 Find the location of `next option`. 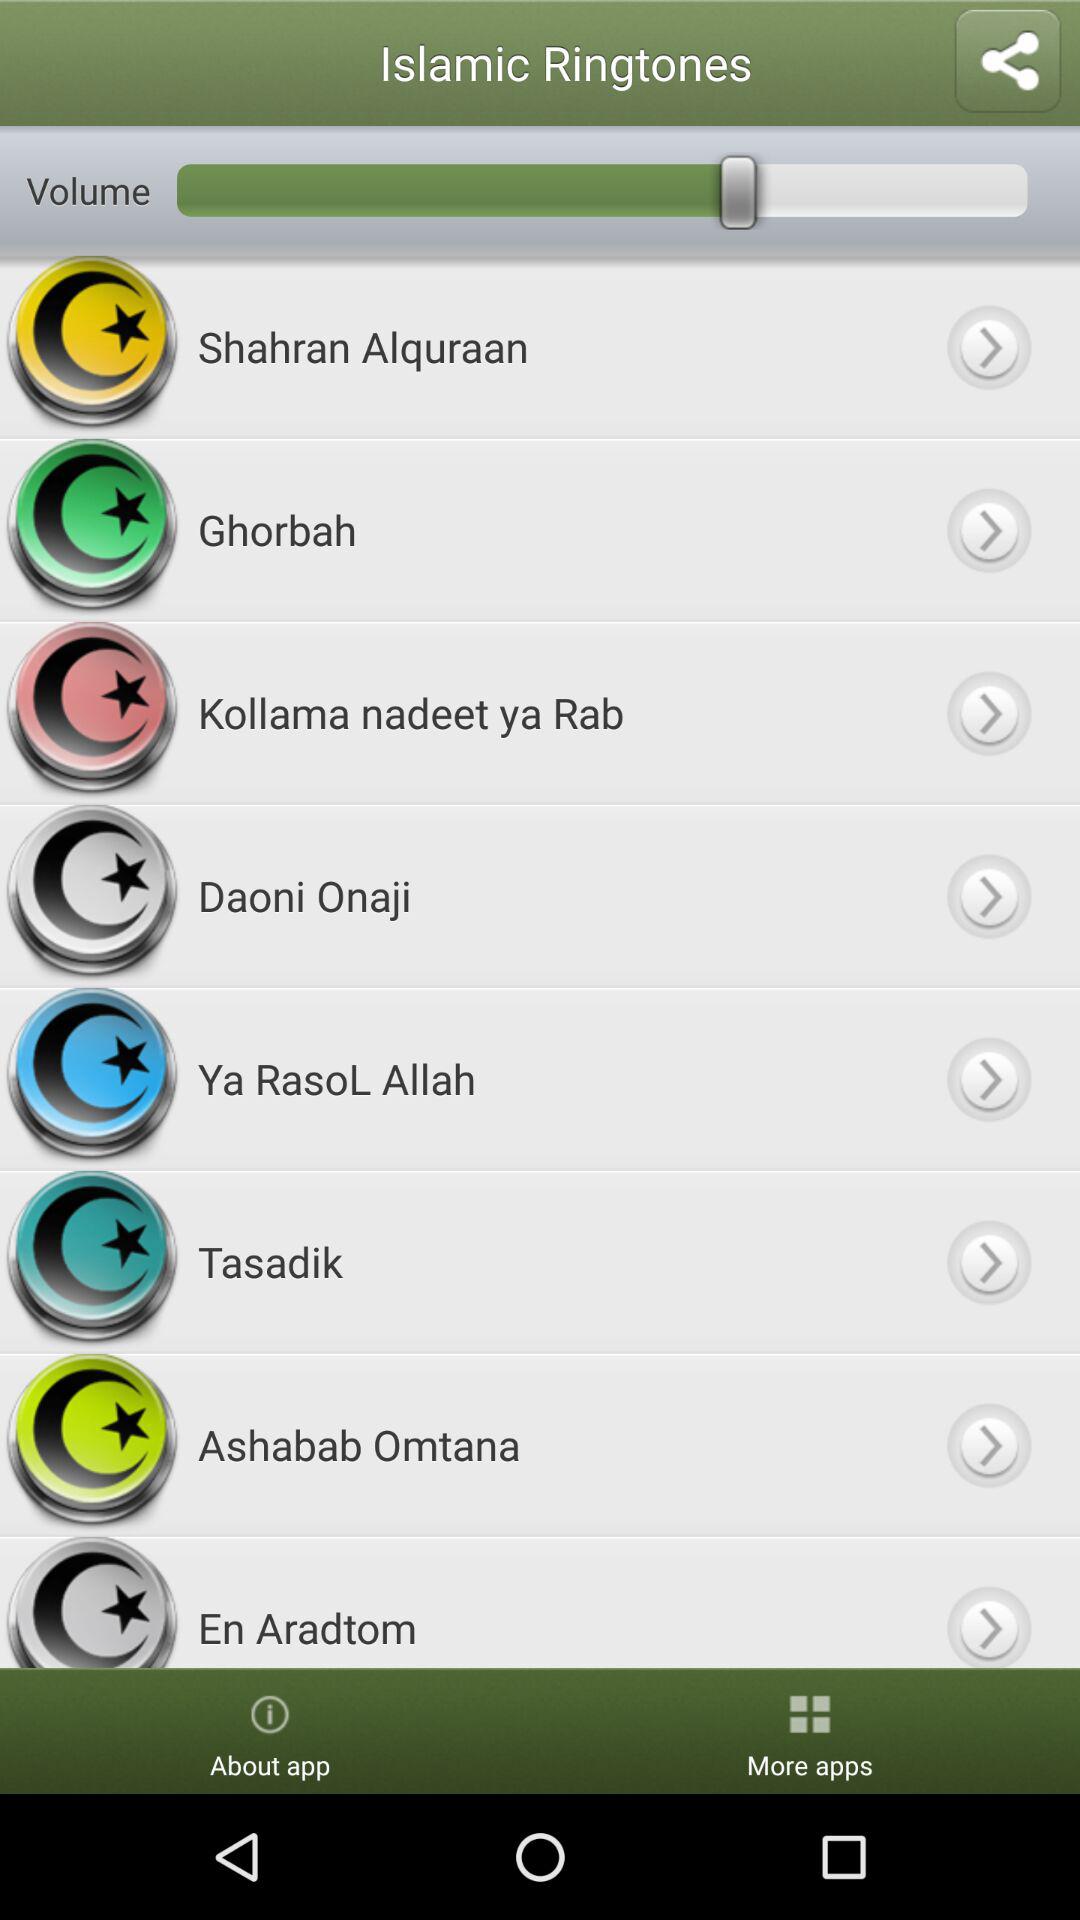

next option is located at coordinates (988, 1078).